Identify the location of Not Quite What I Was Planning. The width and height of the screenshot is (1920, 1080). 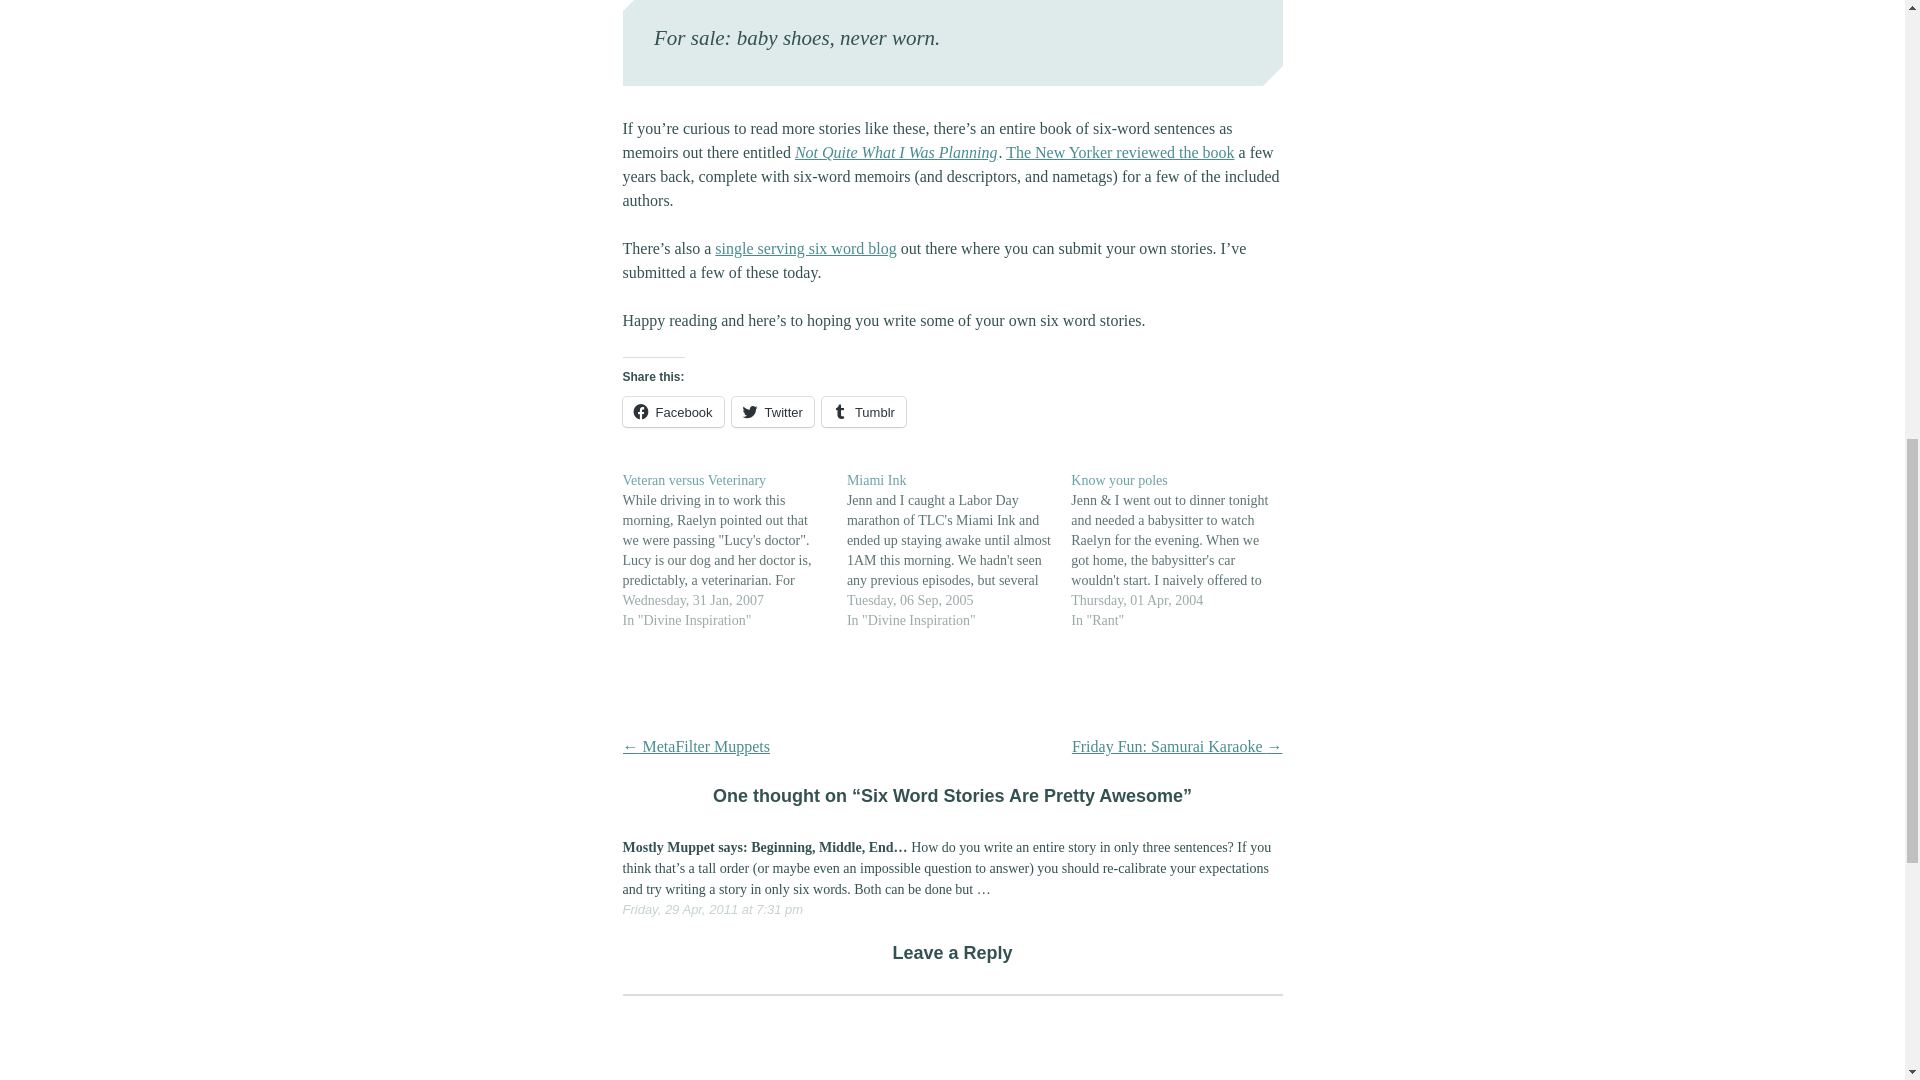
(896, 152).